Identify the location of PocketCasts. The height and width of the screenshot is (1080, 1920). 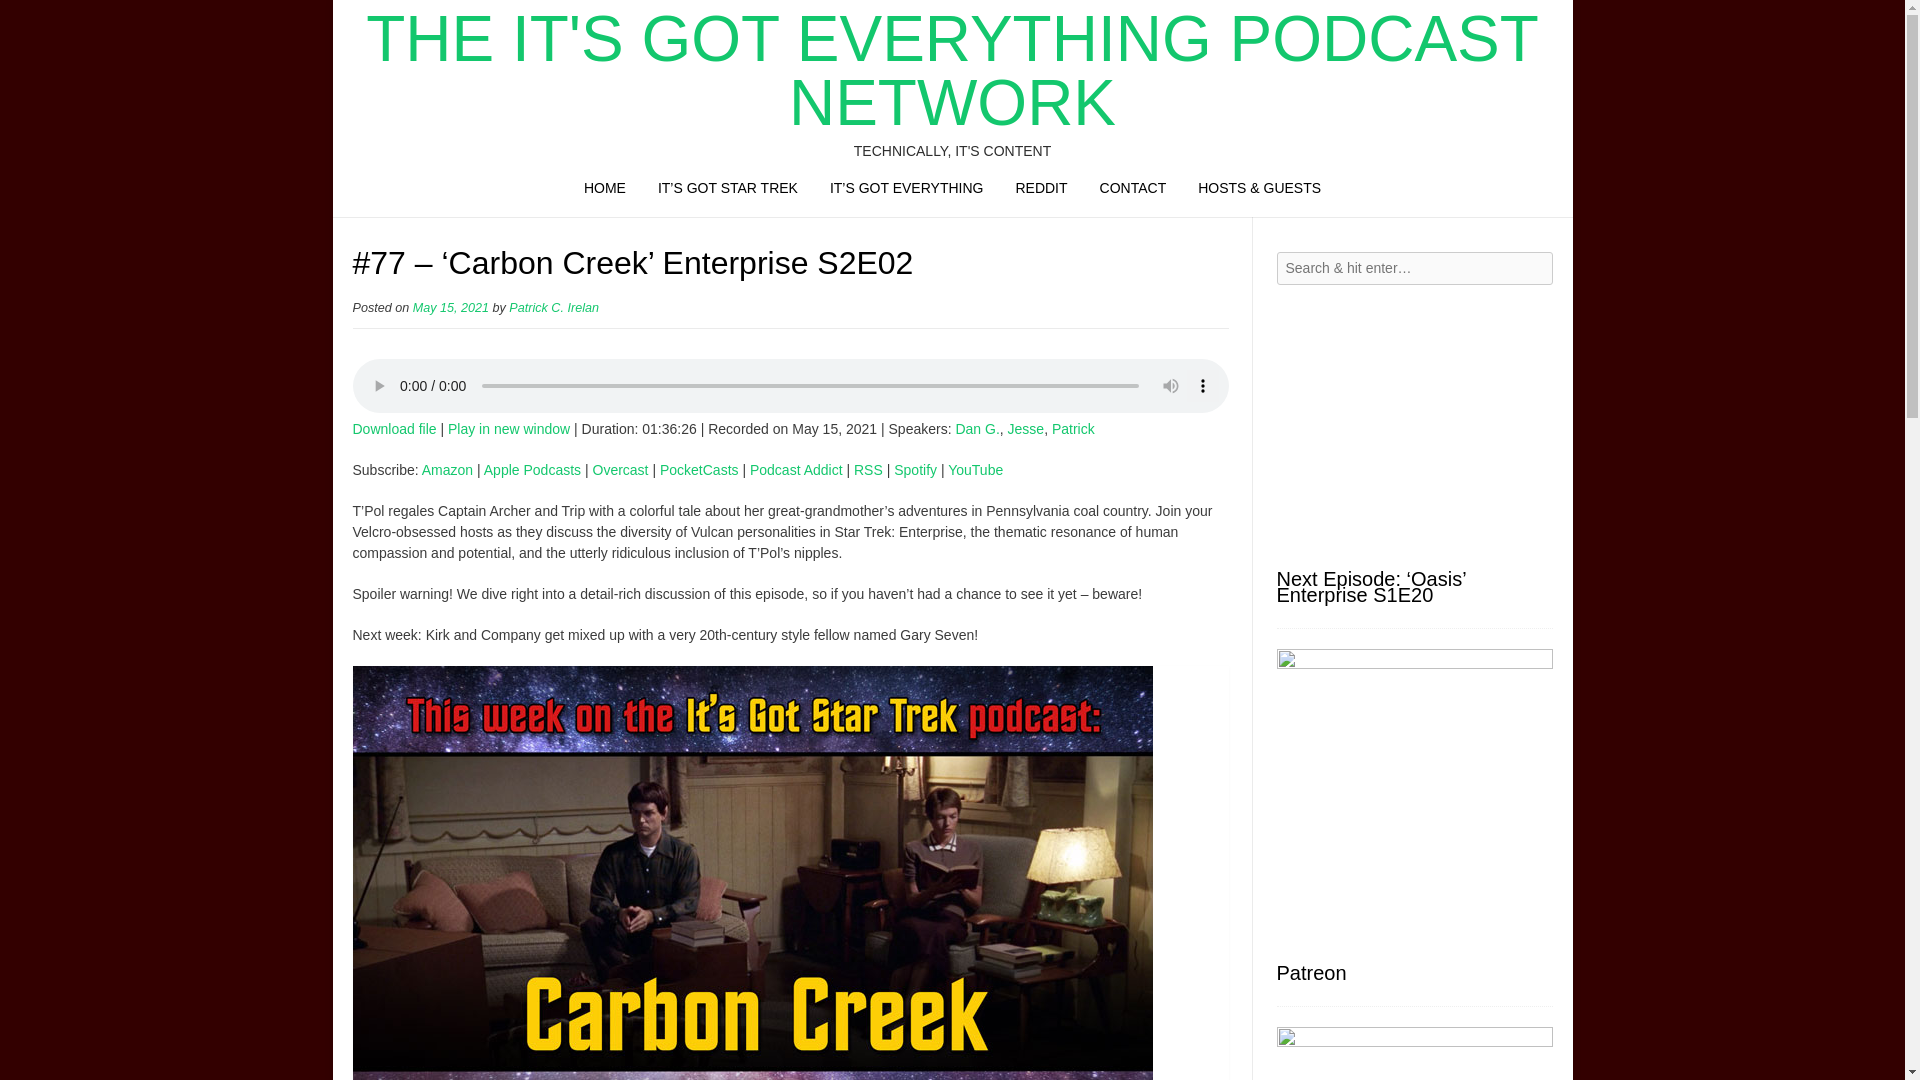
(700, 470).